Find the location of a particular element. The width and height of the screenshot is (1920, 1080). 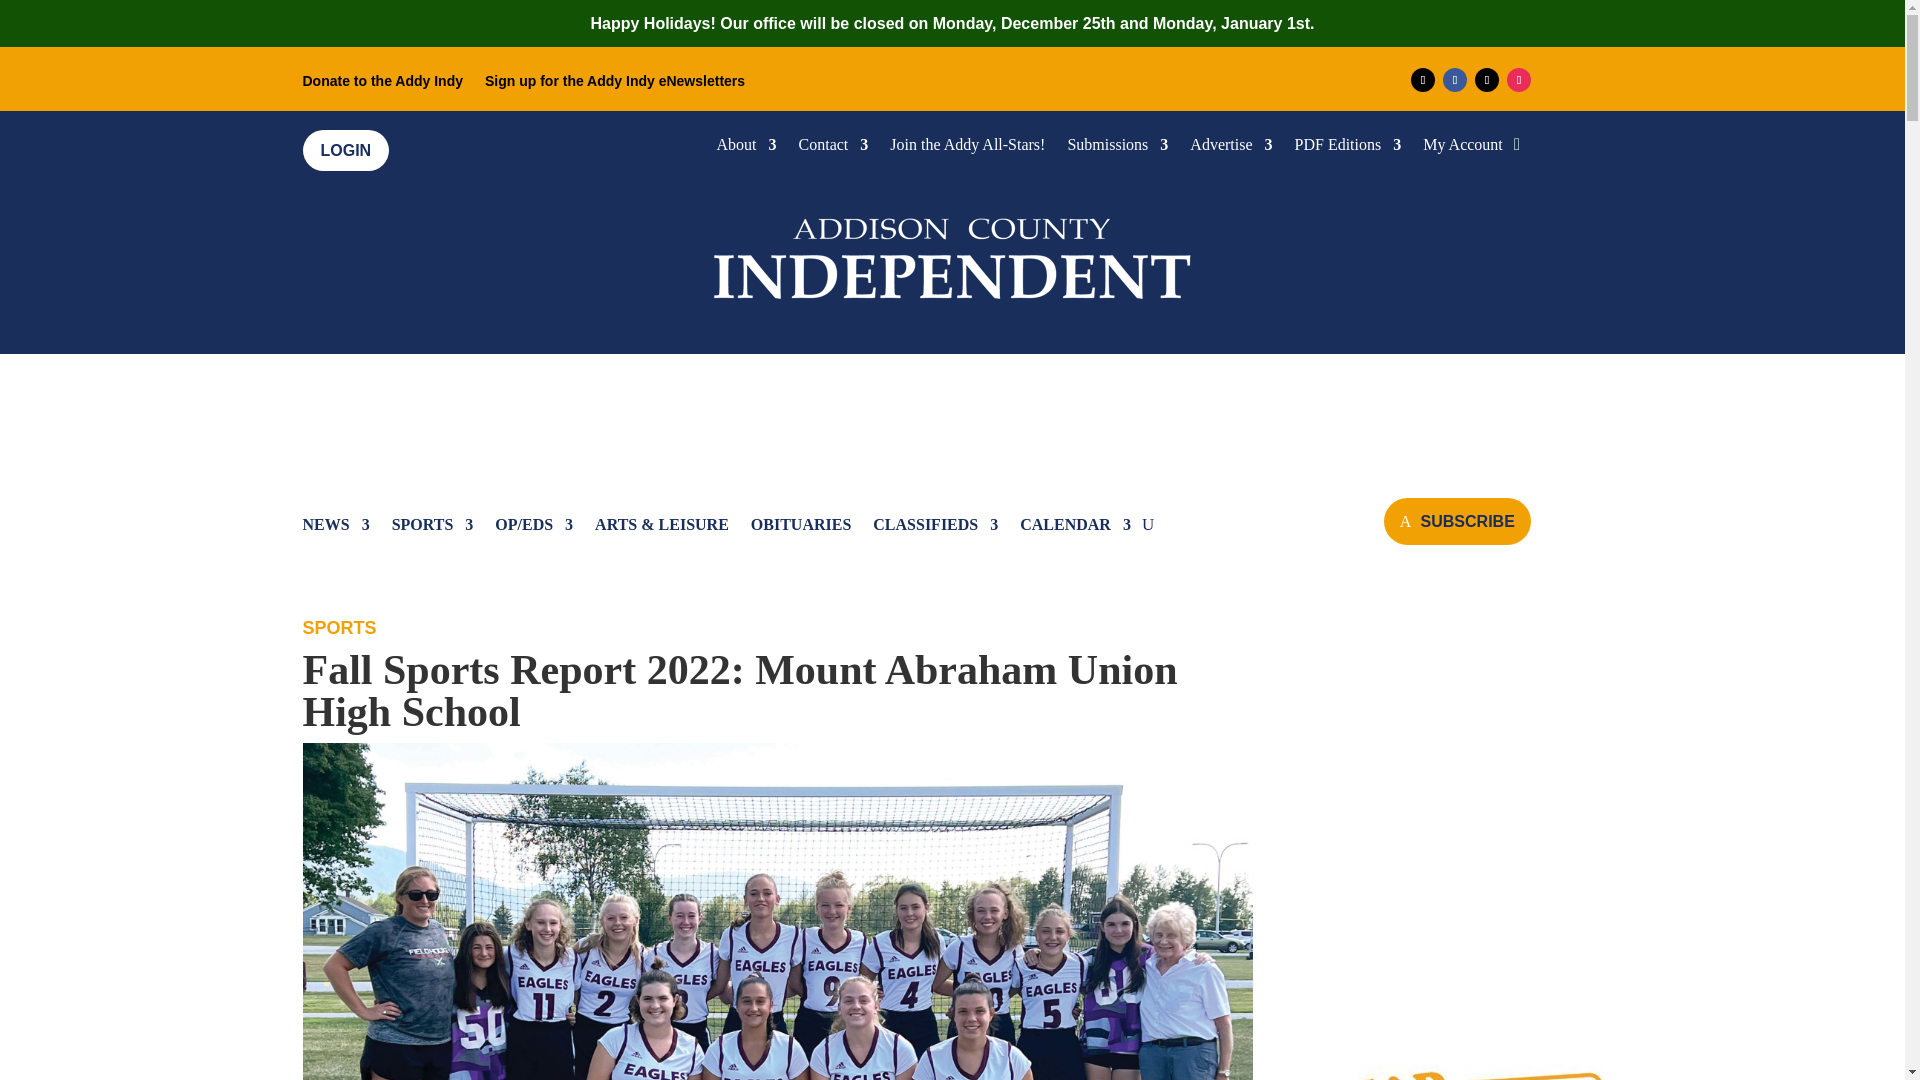

My Account is located at coordinates (1462, 148).